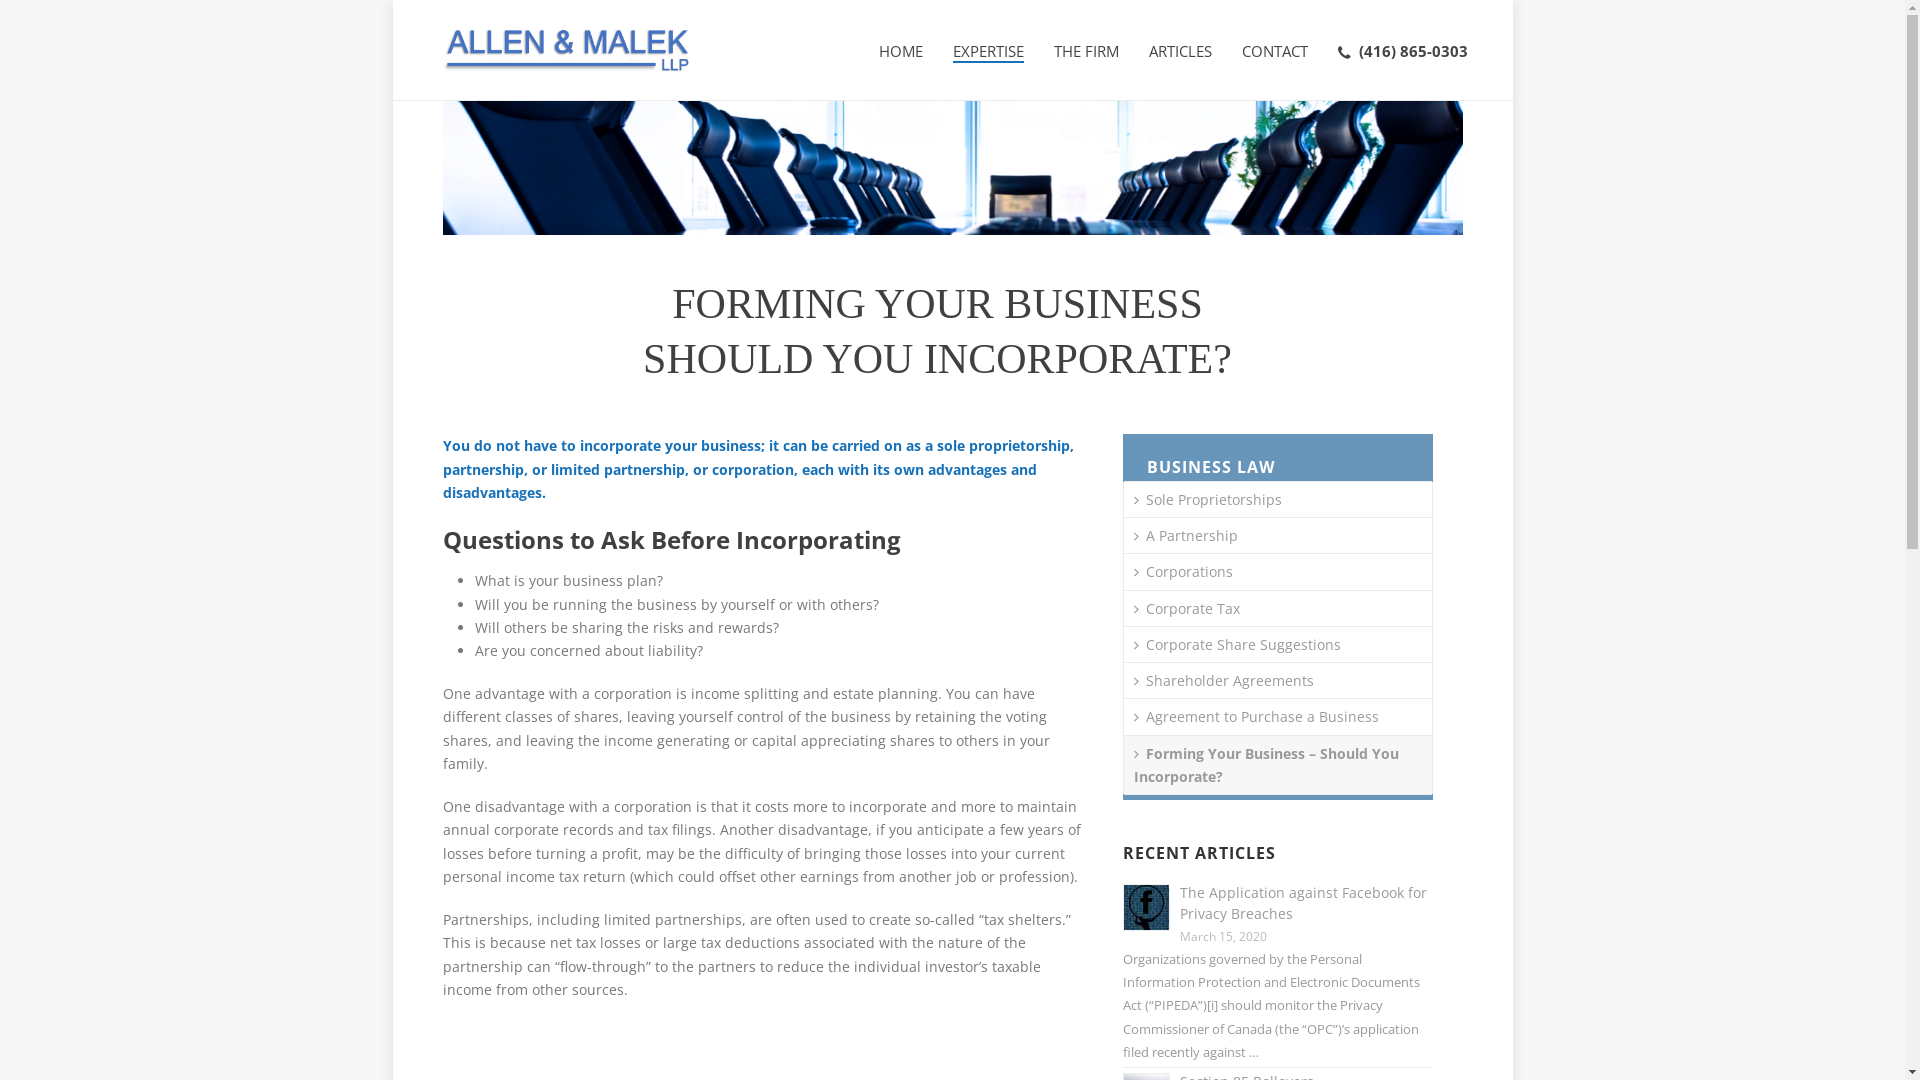 Image resolution: width=1920 pixels, height=1080 pixels. I want to click on Corporate Tax, so click(1187, 608).